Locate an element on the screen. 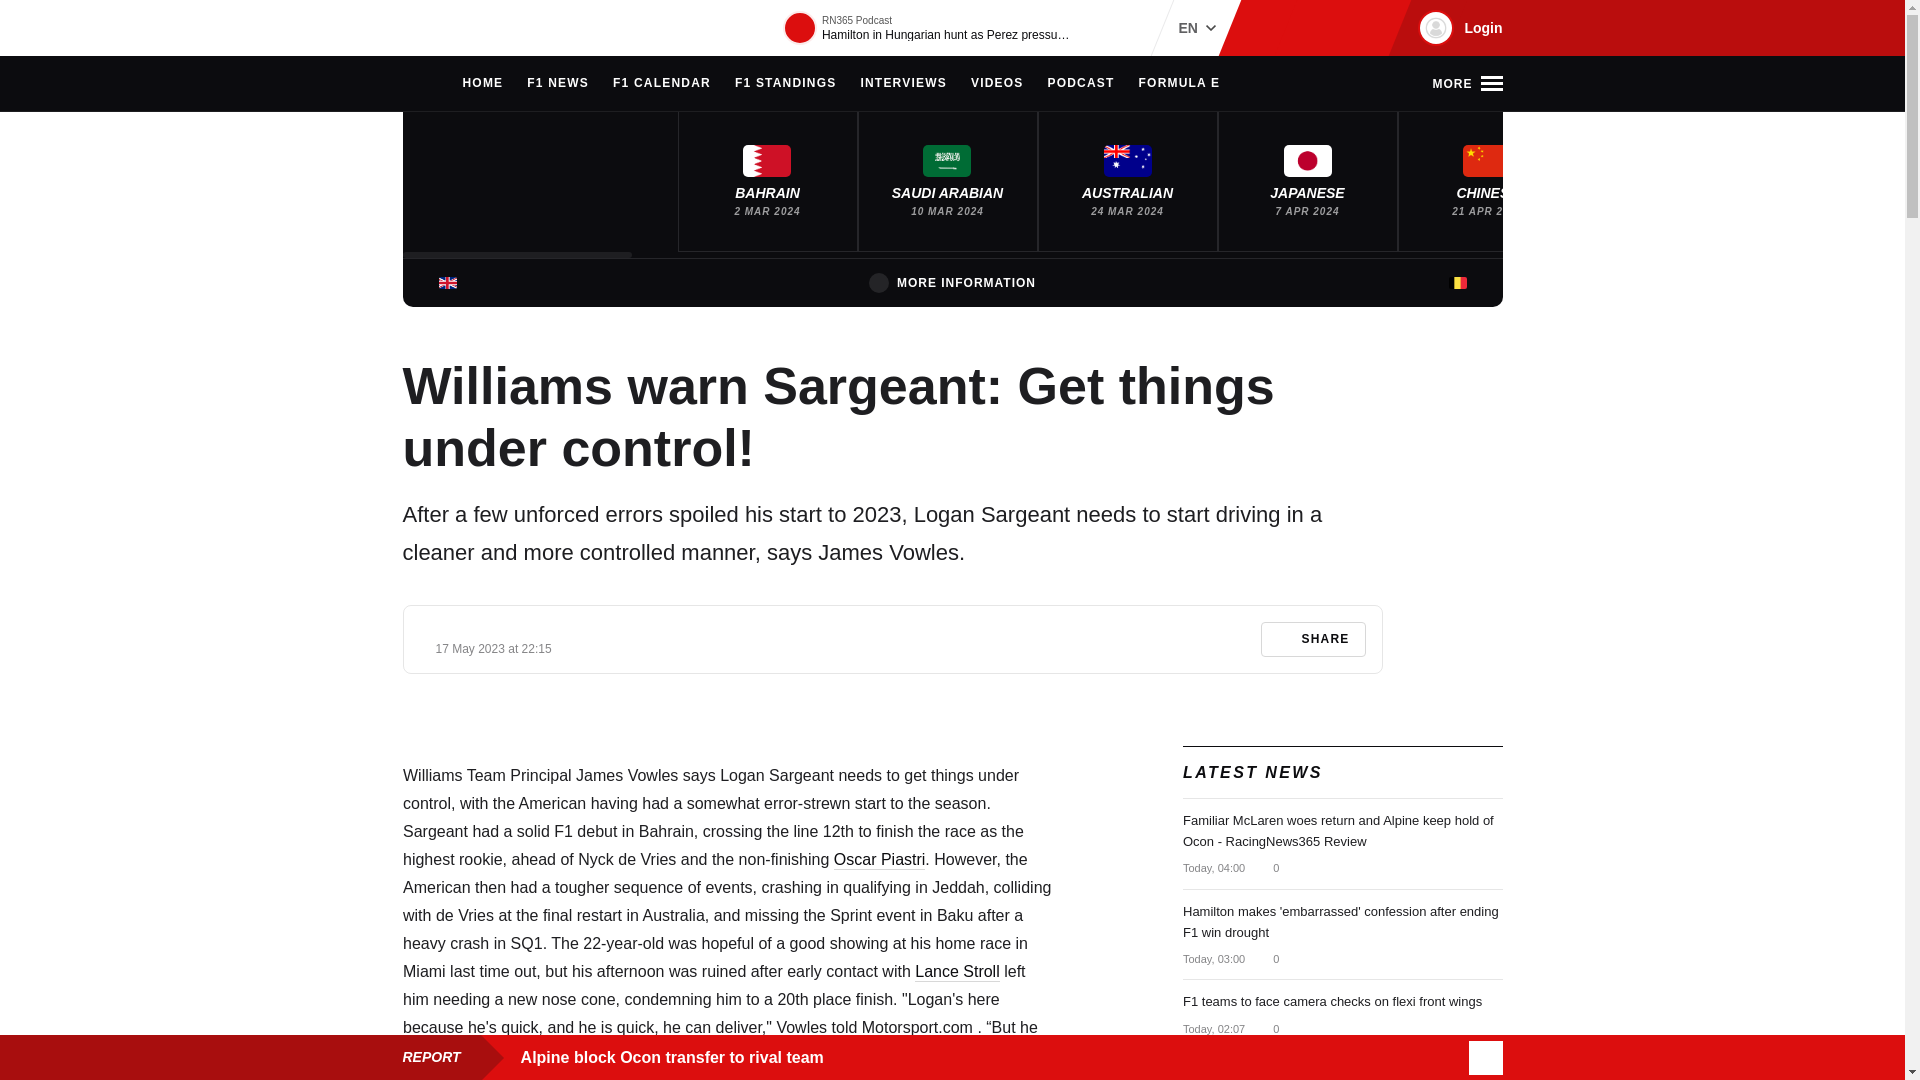 Image resolution: width=1920 pixels, height=1080 pixels. RacingNews365 on YouTube is located at coordinates (1364, 28).